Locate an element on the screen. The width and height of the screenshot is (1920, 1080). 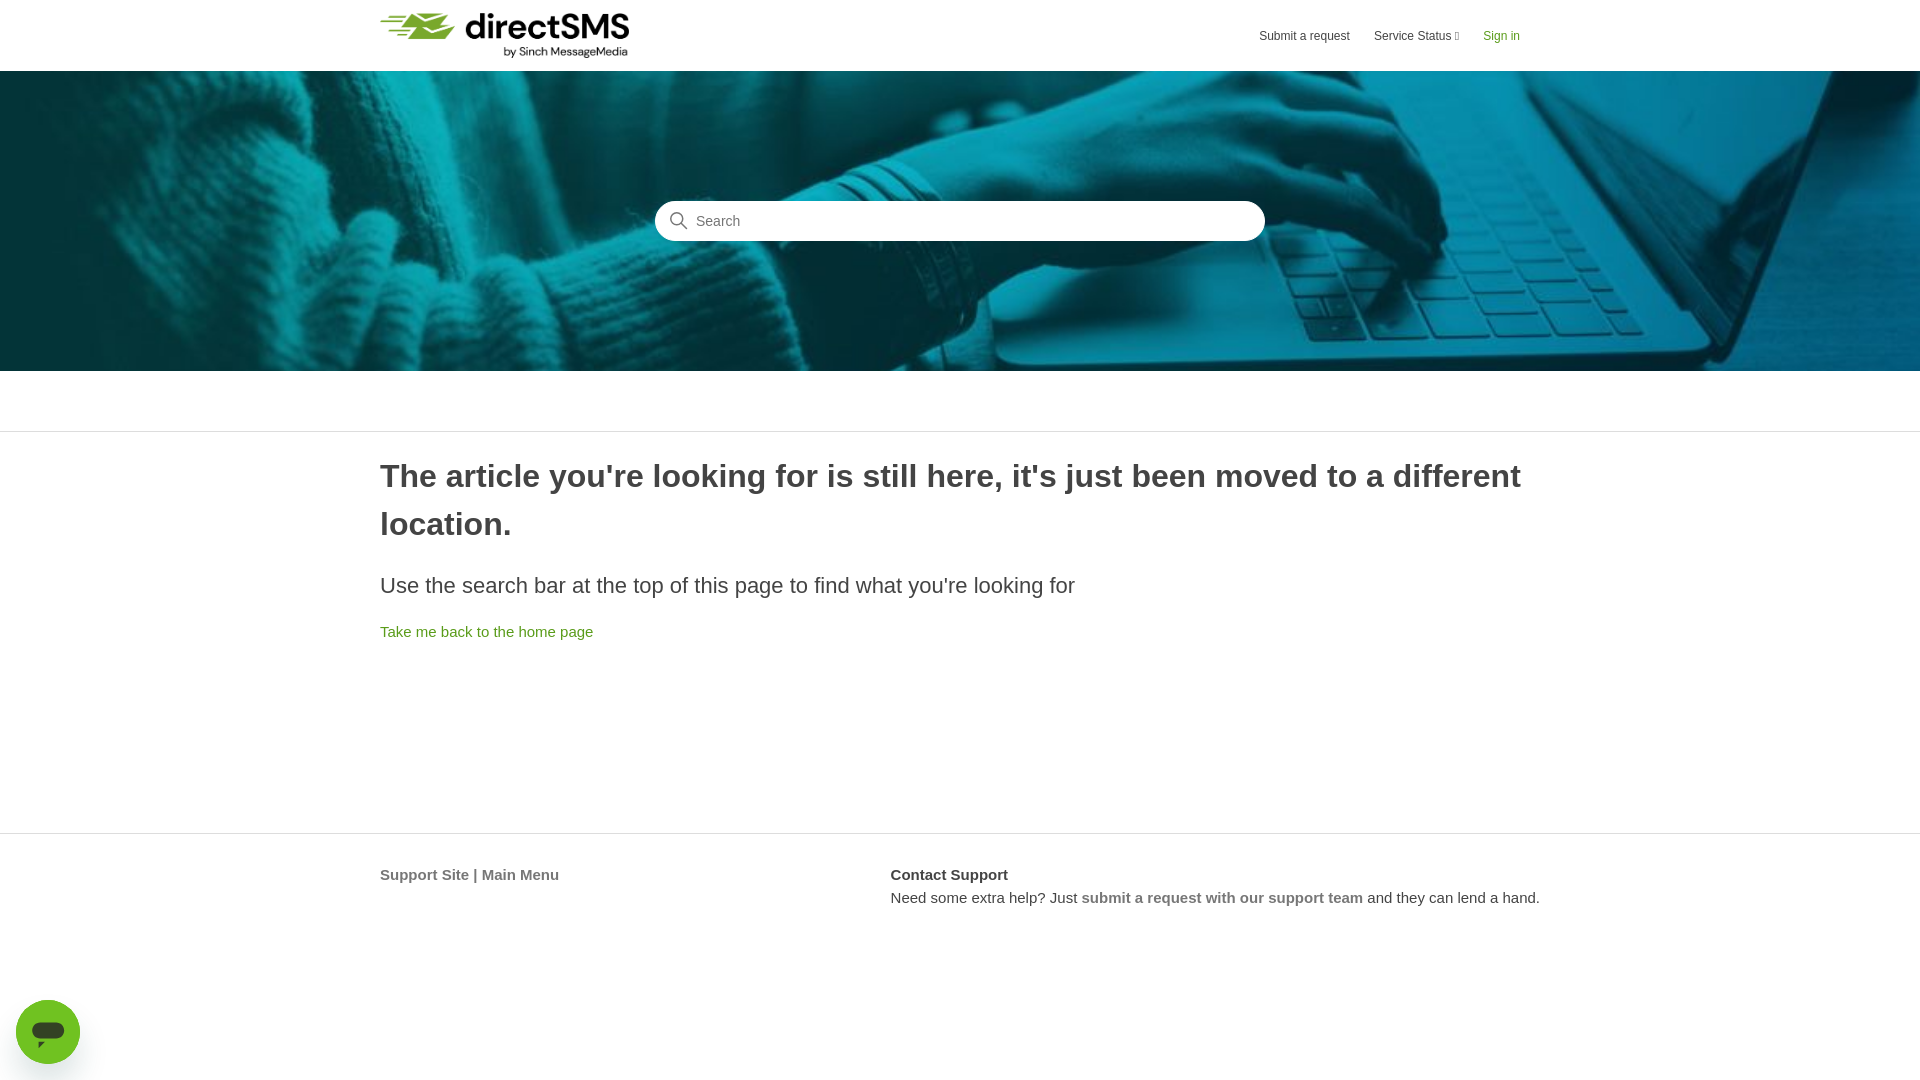
Home is located at coordinates (504, 36).